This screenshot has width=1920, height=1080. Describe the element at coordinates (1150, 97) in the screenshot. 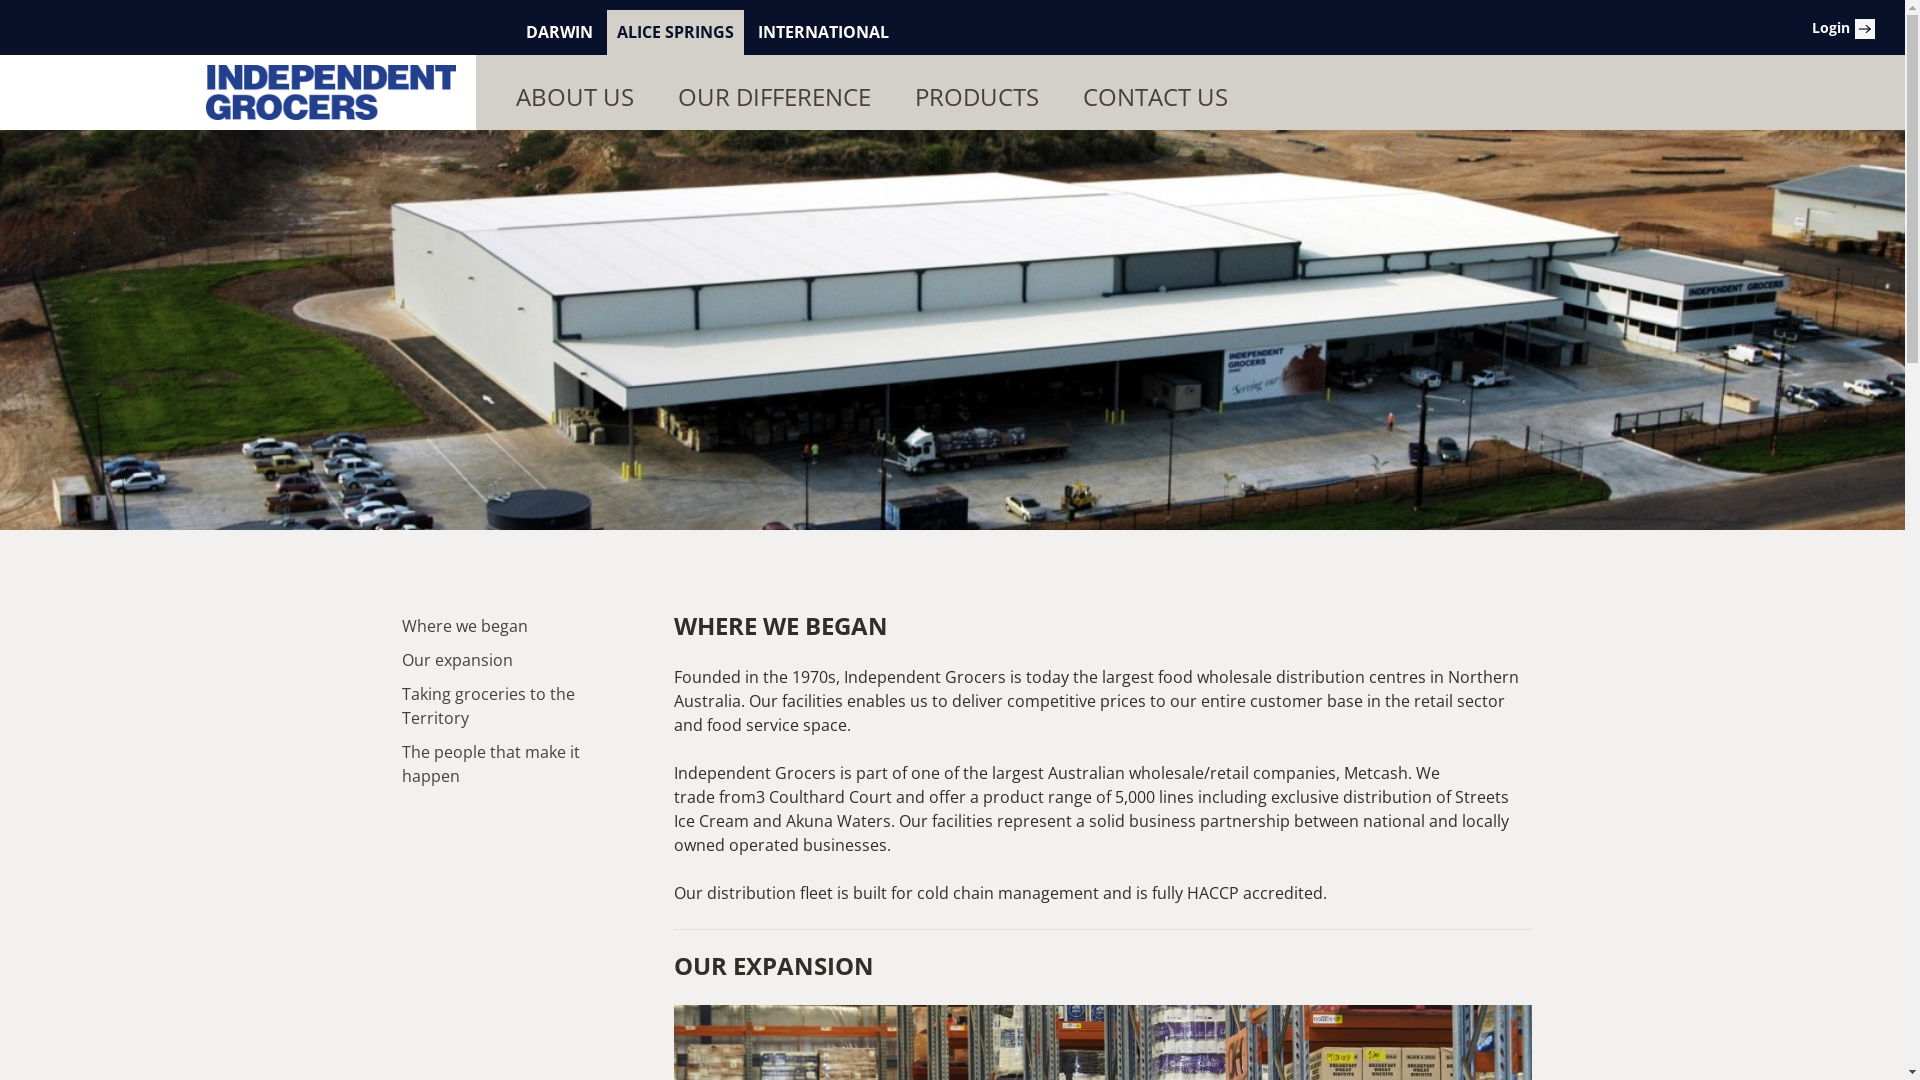

I see `CONTACT US` at that location.